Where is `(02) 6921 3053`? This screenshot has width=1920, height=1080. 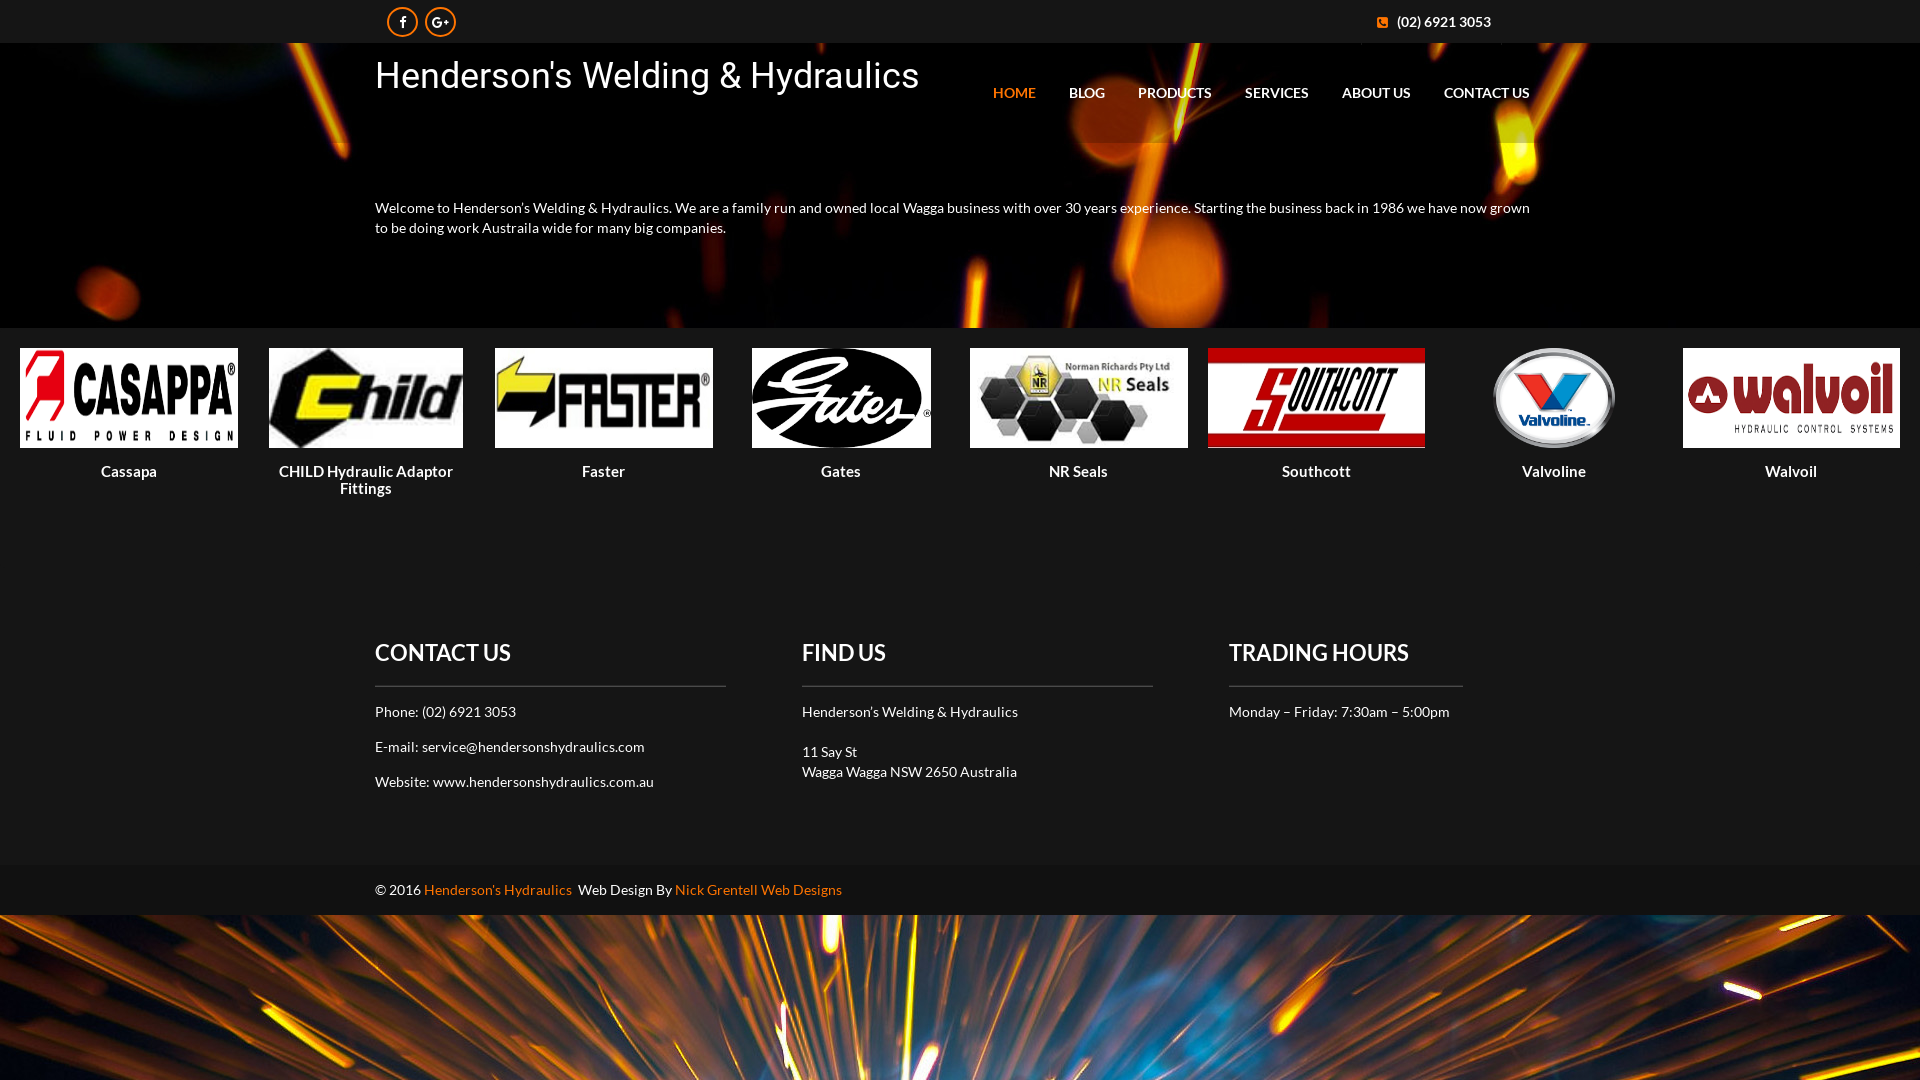 (02) 6921 3053 is located at coordinates (468, 712).